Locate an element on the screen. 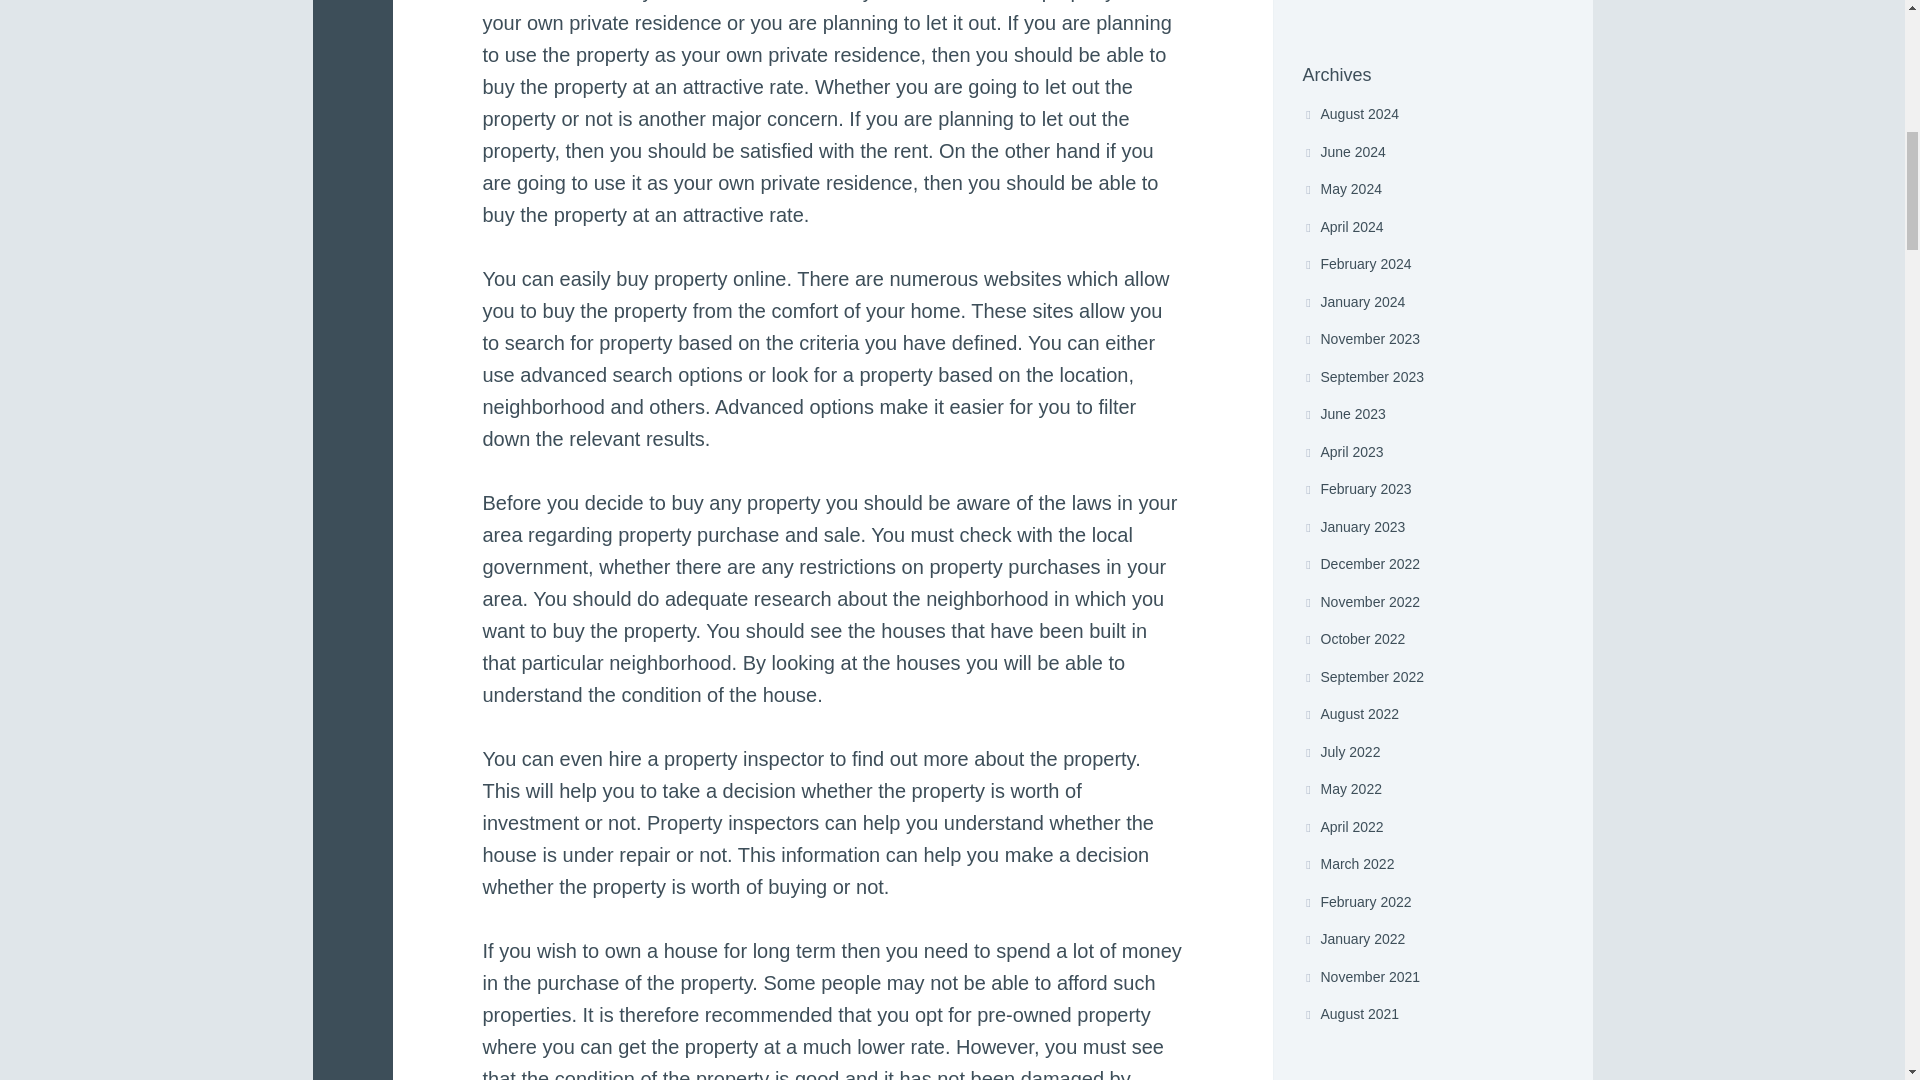  December 2022 is located at coordinates (1360, 564).